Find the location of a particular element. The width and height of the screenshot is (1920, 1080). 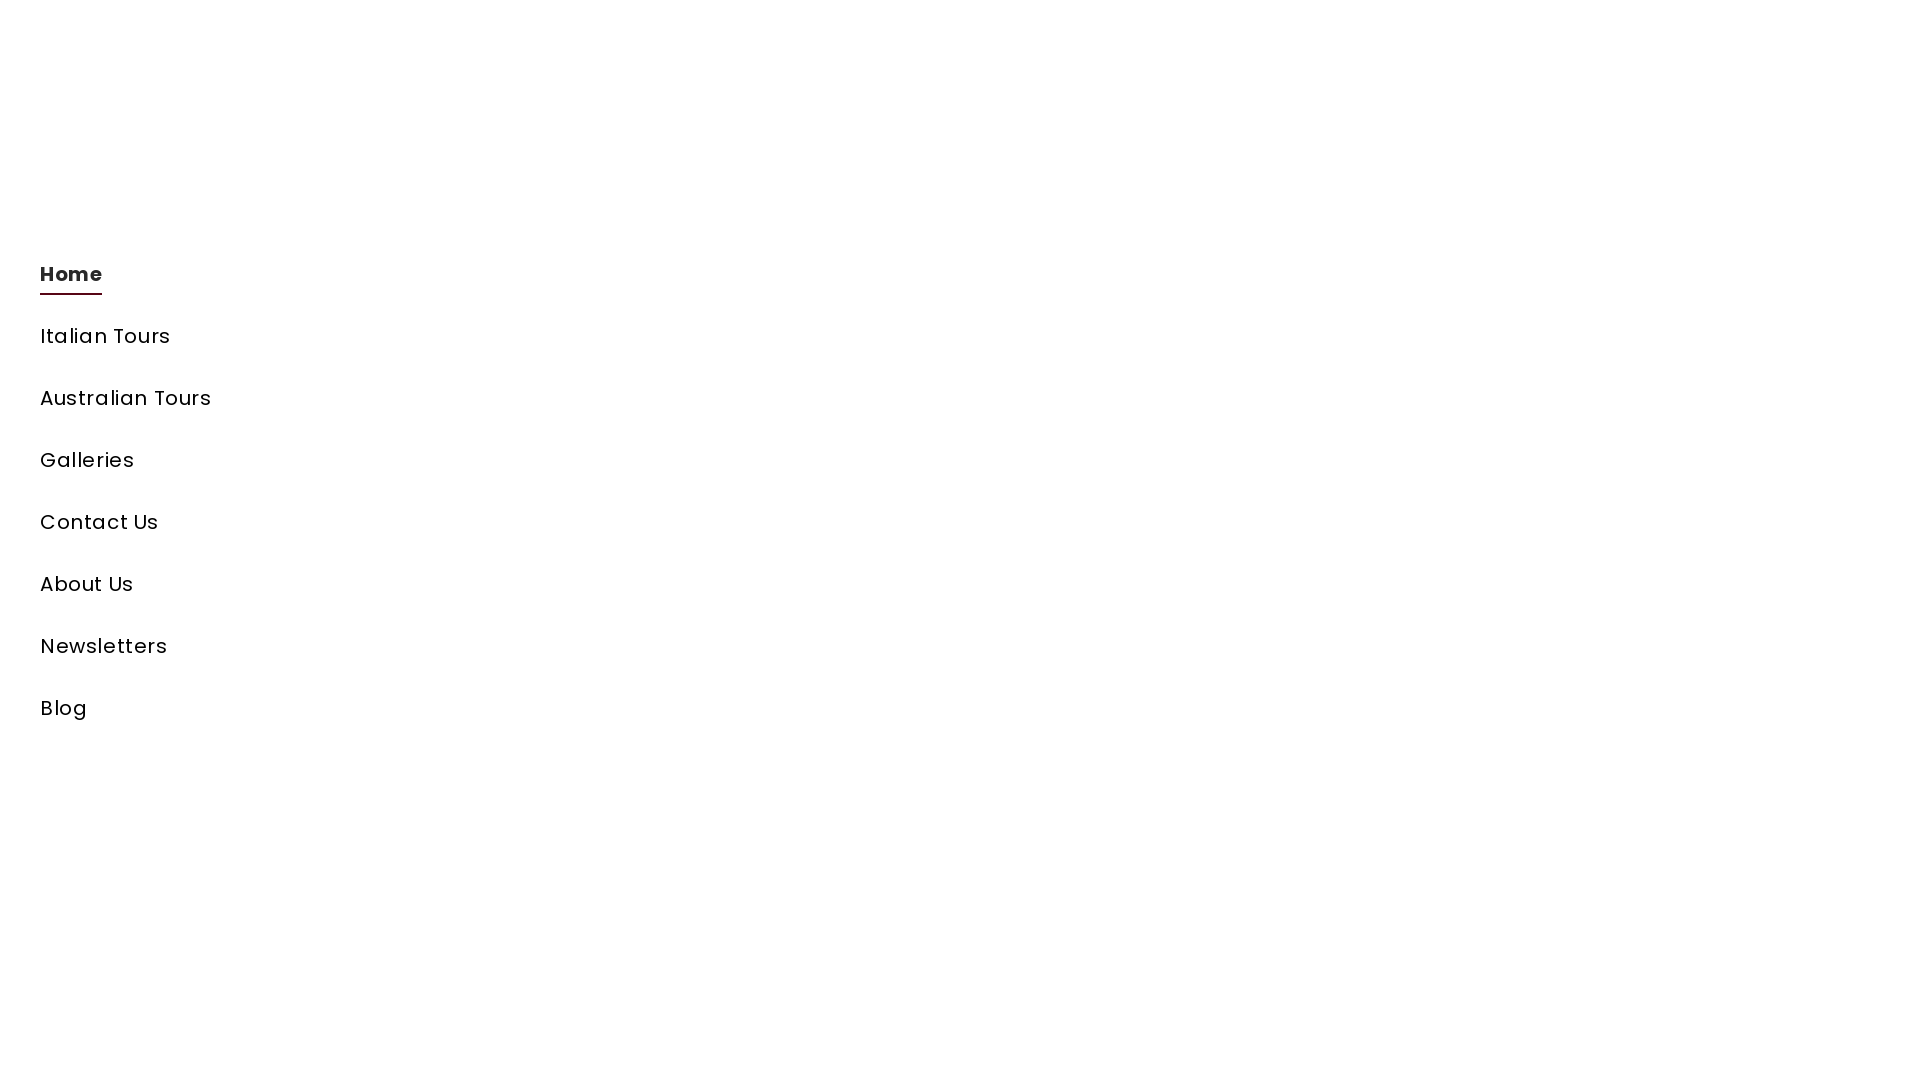

Galleries is located at coordinates (470, 460).